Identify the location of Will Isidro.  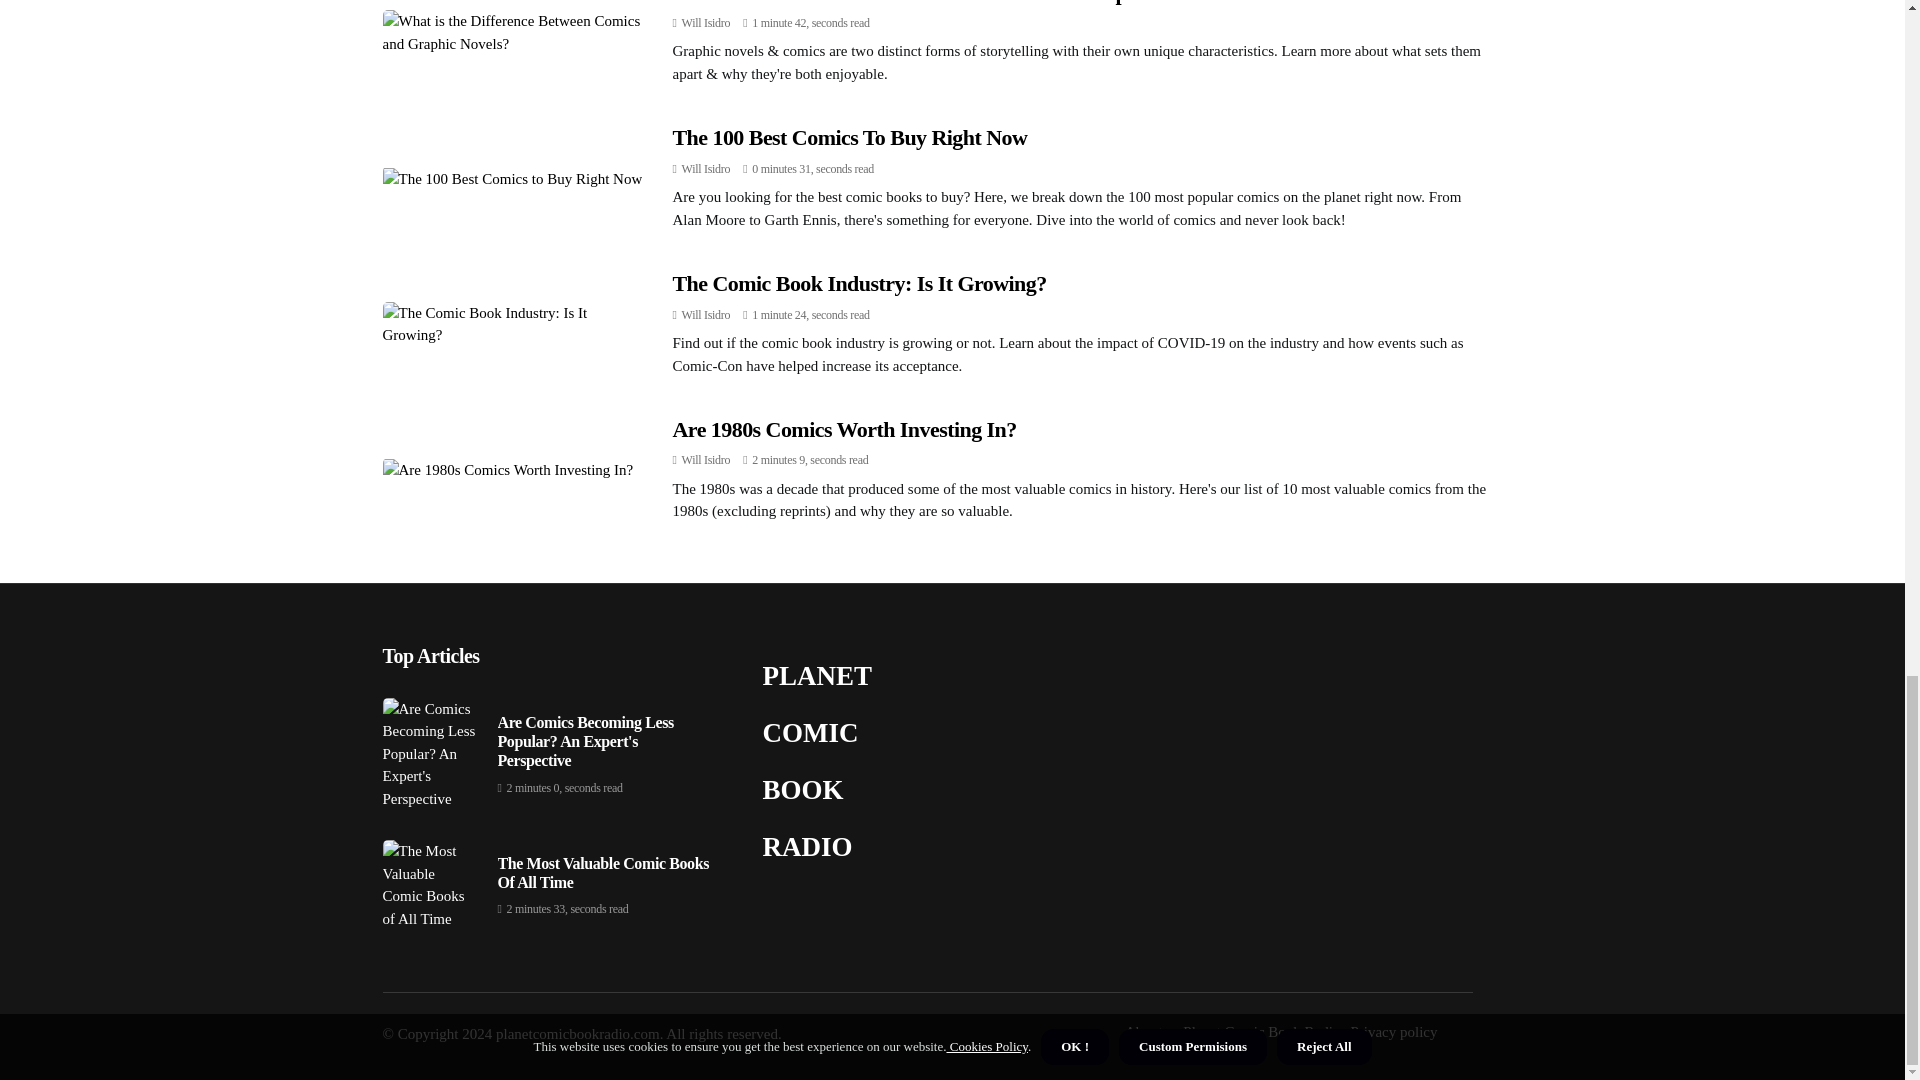
(706, 23).